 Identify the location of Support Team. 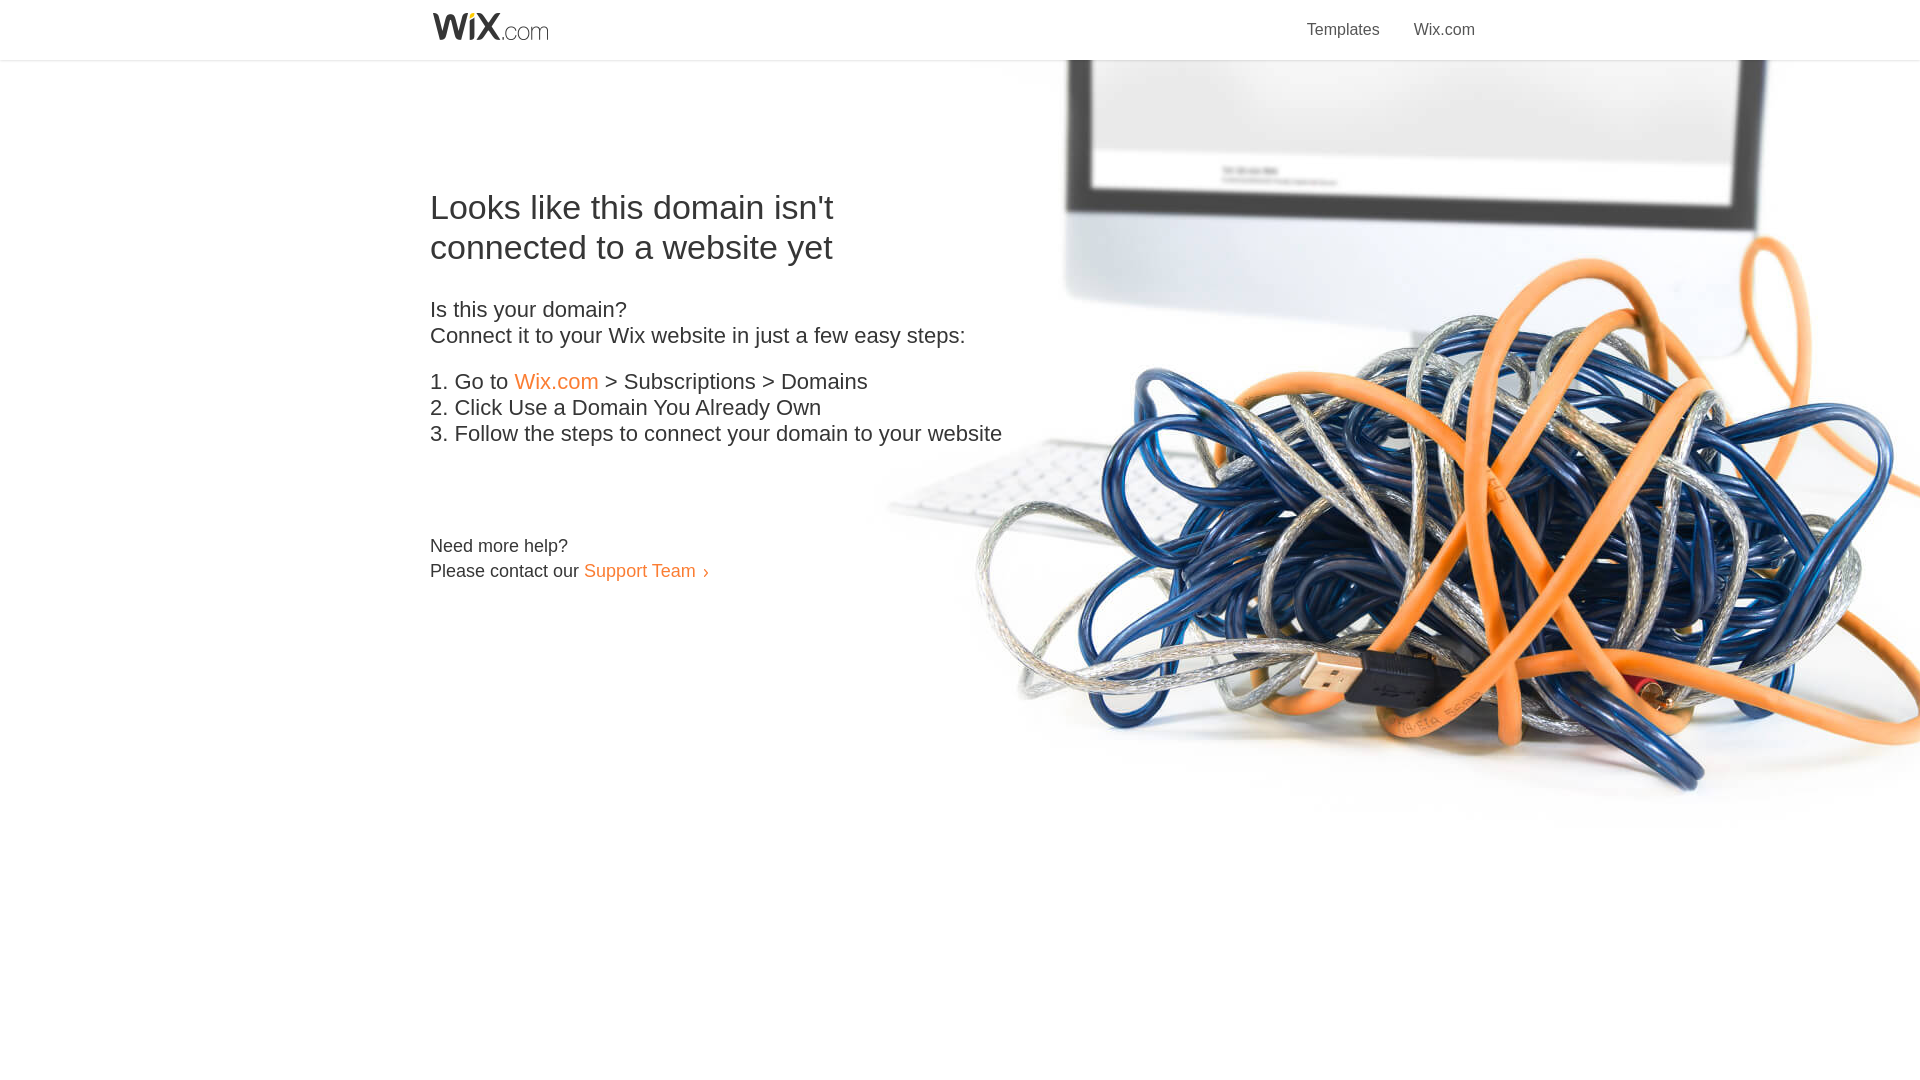
(639, 570).